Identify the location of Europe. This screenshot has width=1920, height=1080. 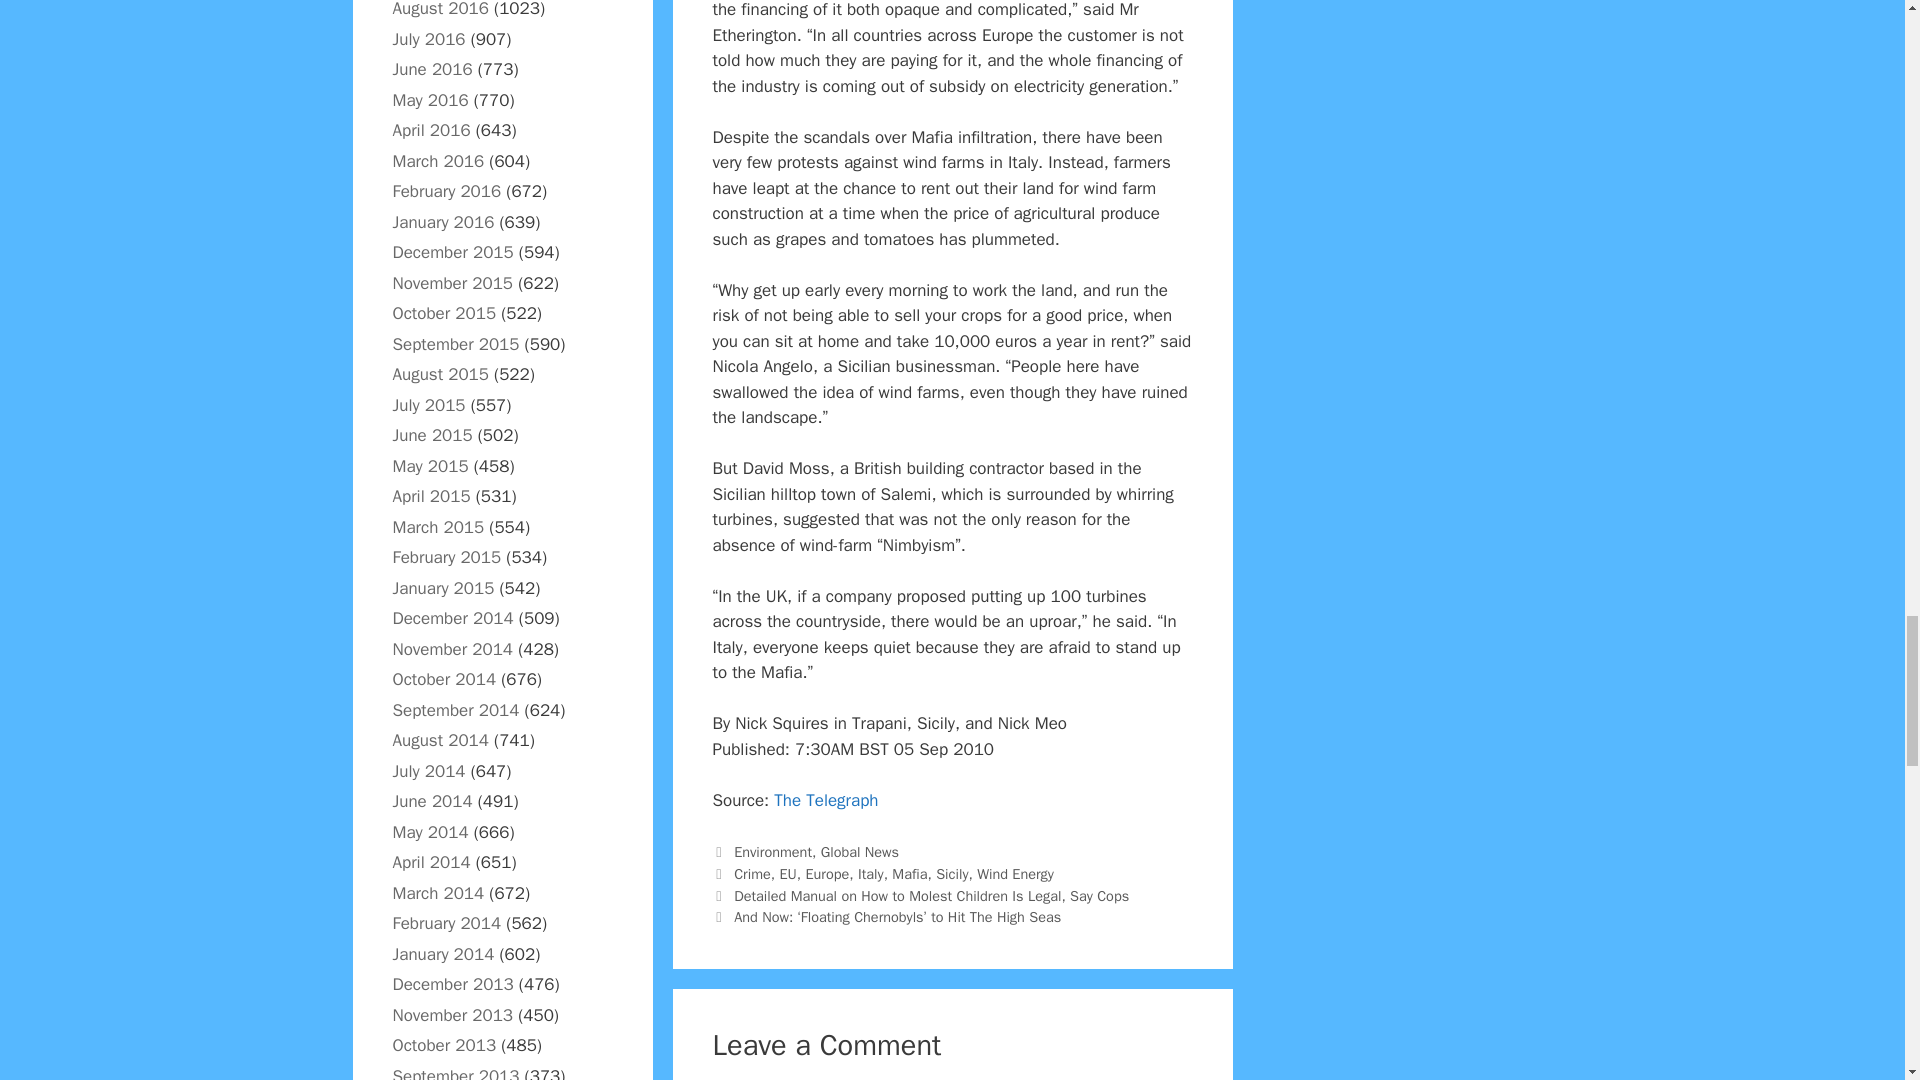
(826, 874).